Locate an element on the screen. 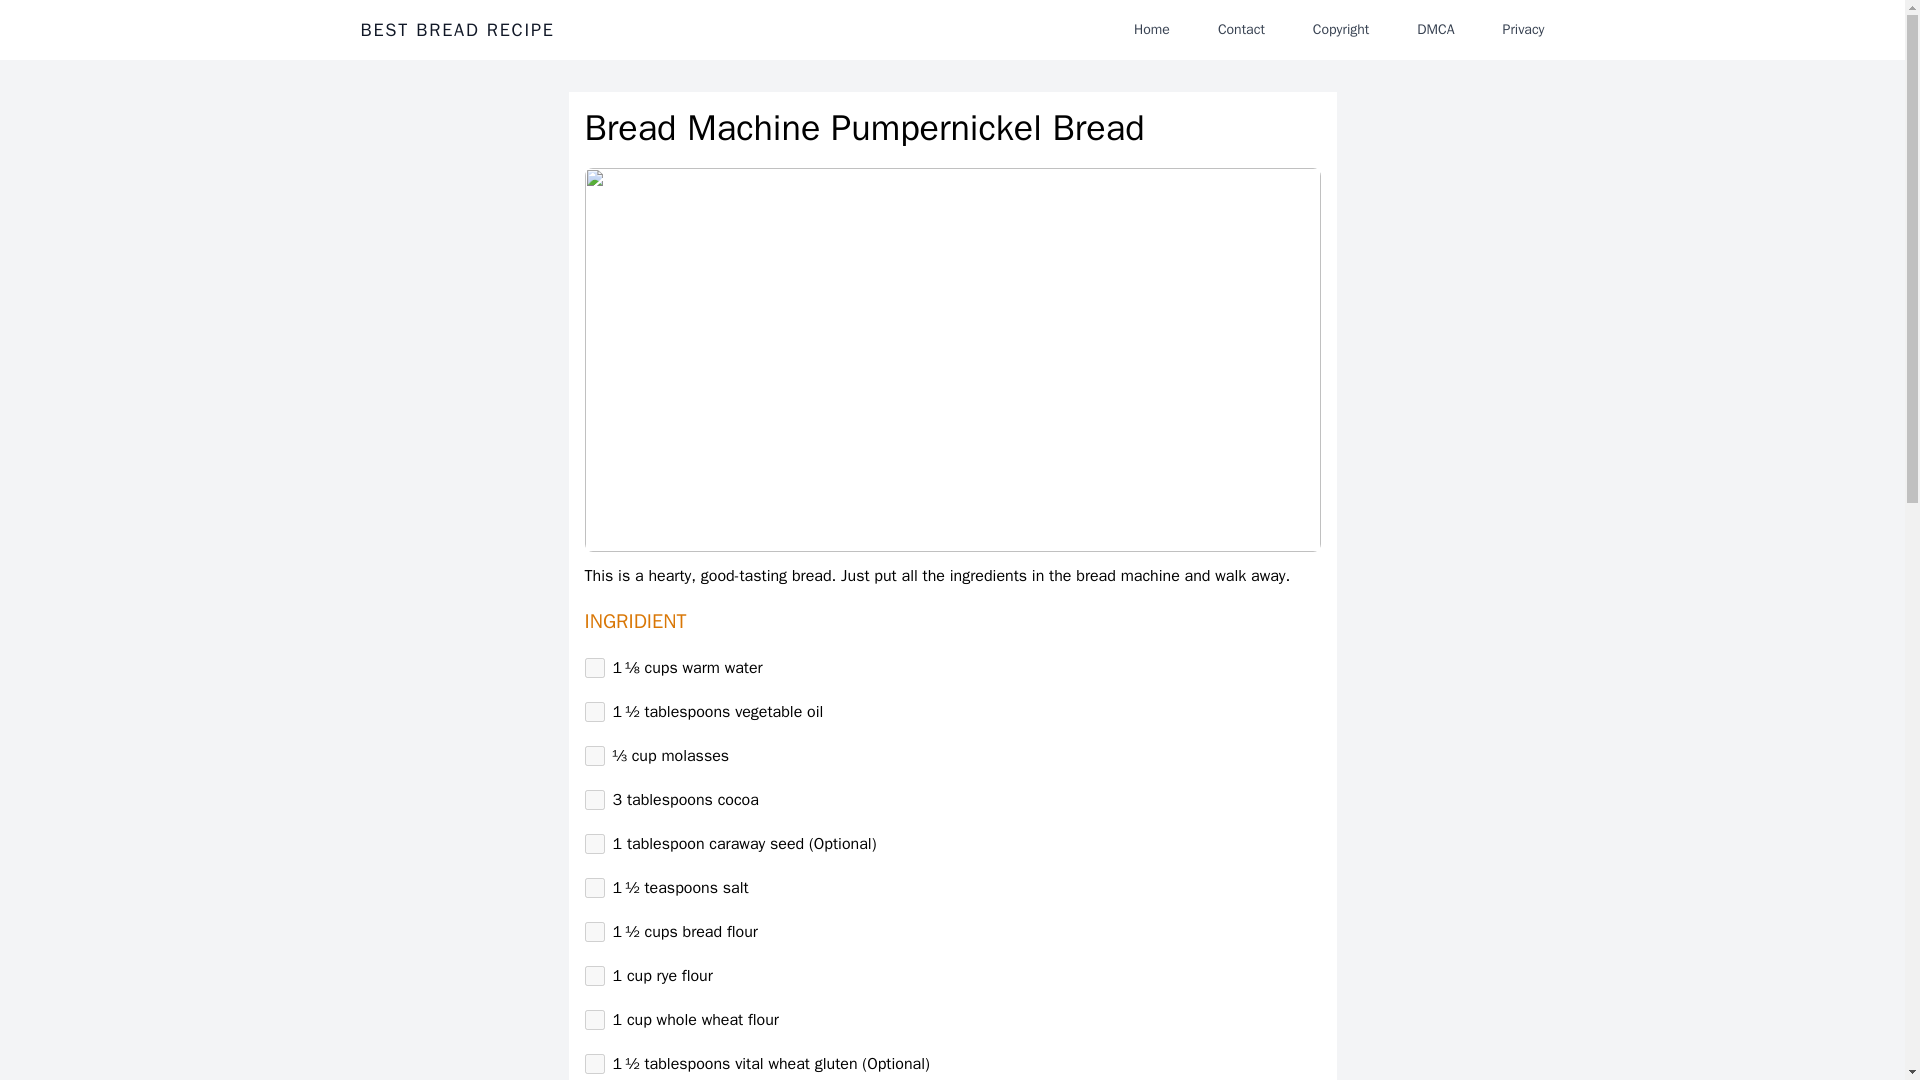 This screenshot has height=1080, width=1920. on is located at coordinates (594, 976).